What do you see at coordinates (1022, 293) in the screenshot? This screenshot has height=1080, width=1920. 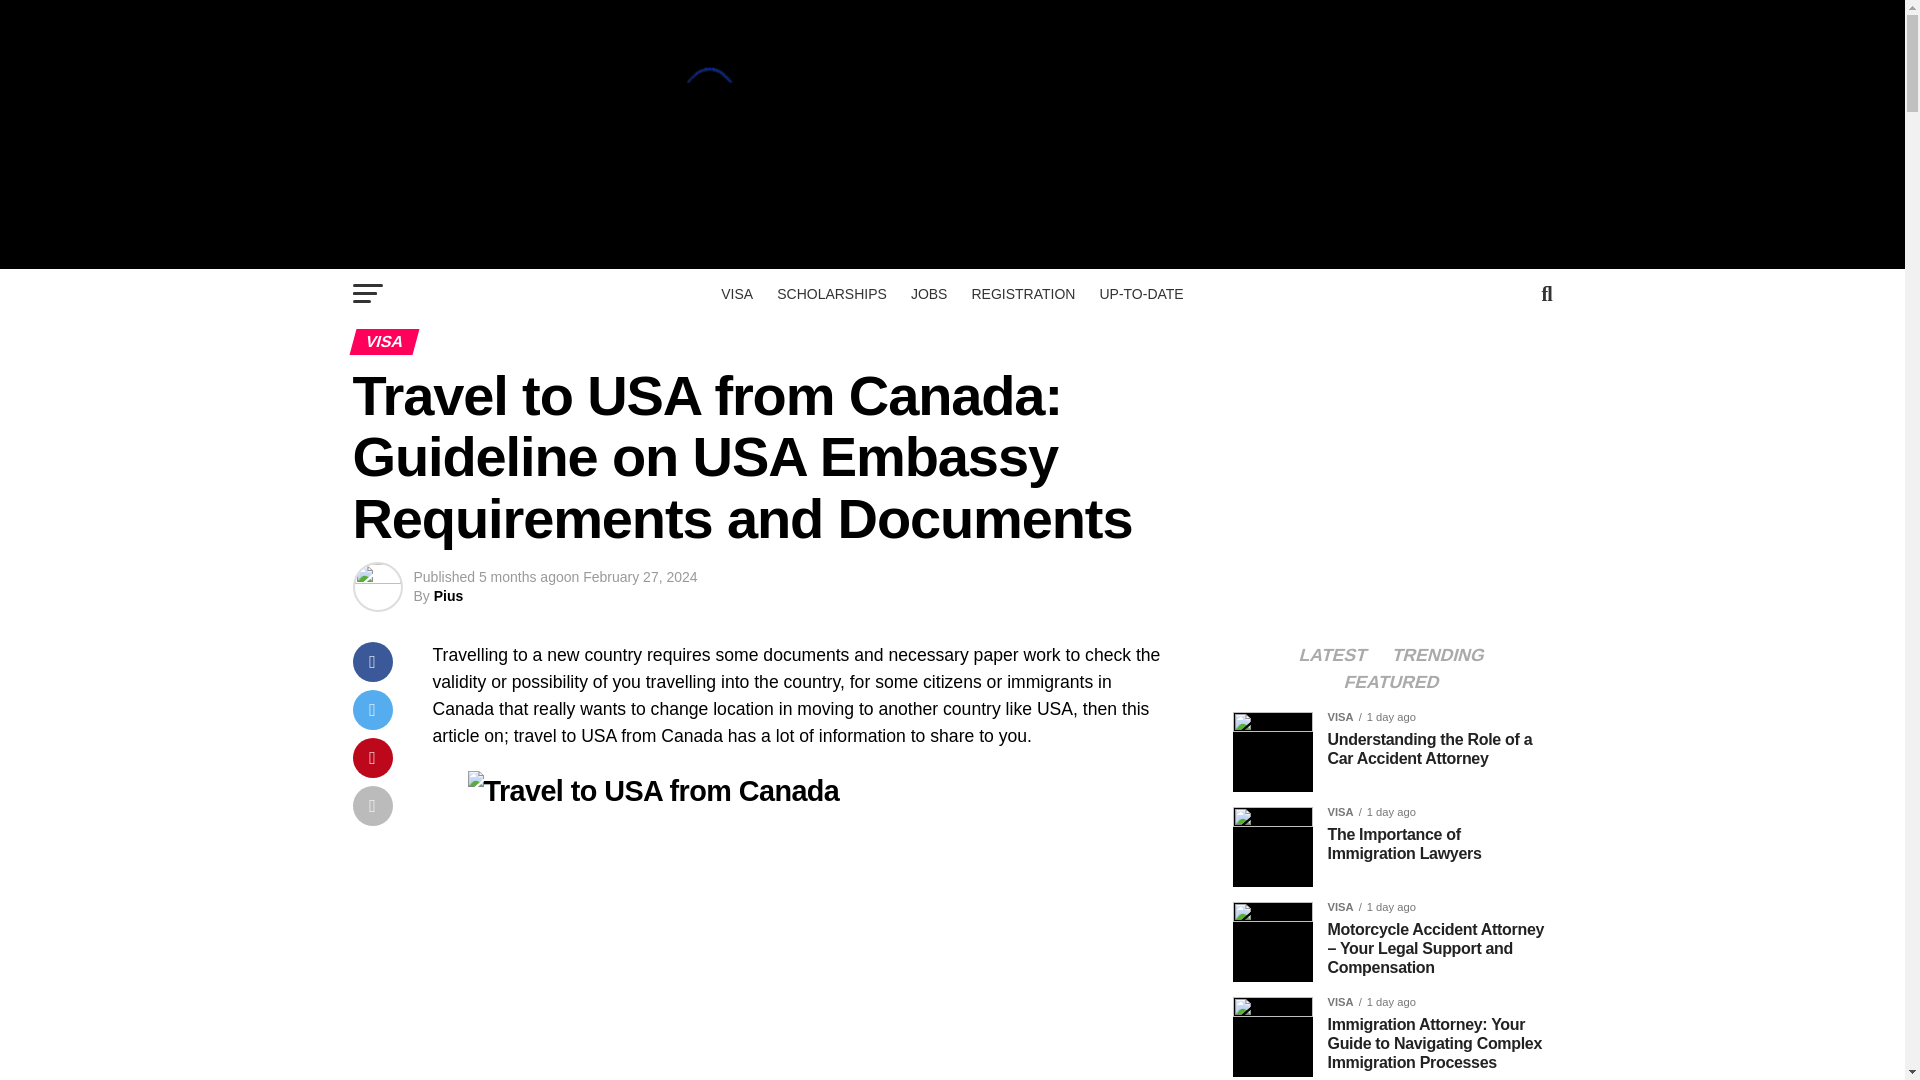 I see `REGISTRATION` at bounding box center [1022, 293].